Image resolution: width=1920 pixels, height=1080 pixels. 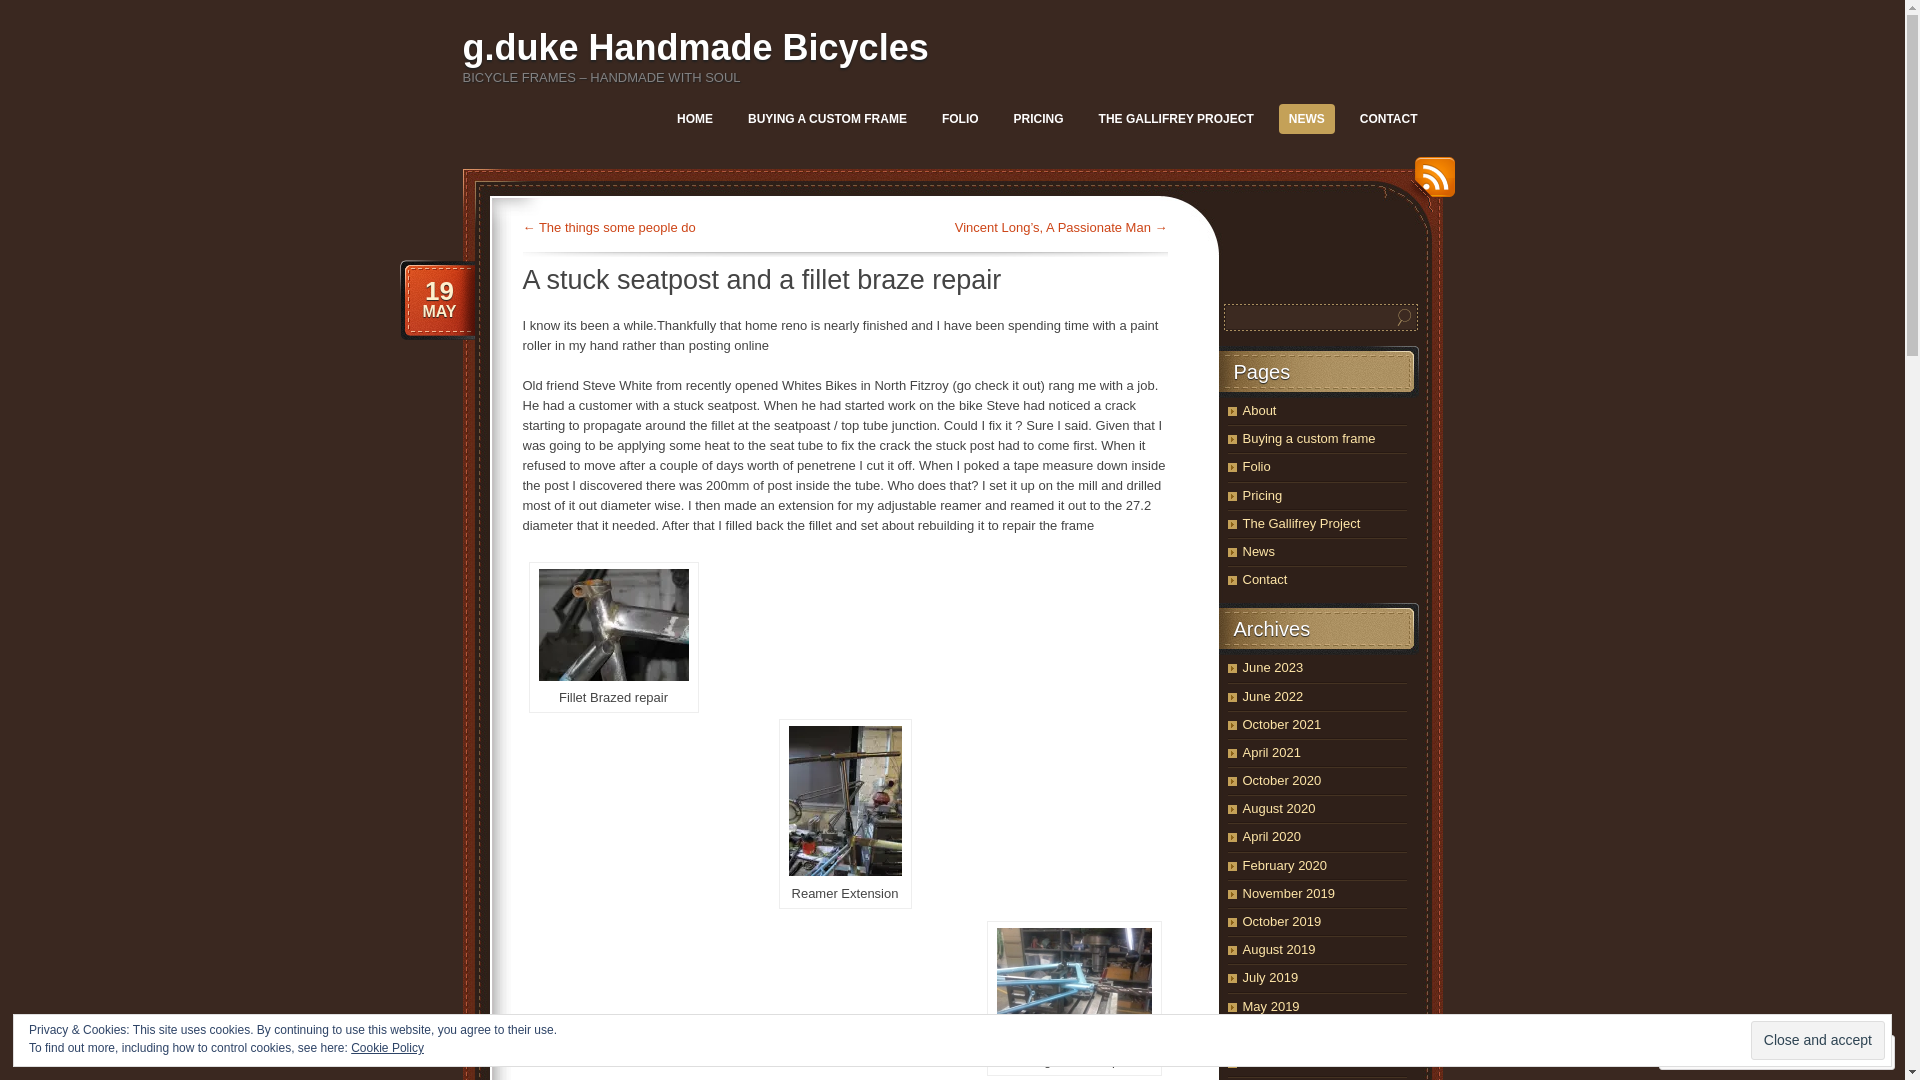 I want to click on June 2023, so click(x=1272, y=668).